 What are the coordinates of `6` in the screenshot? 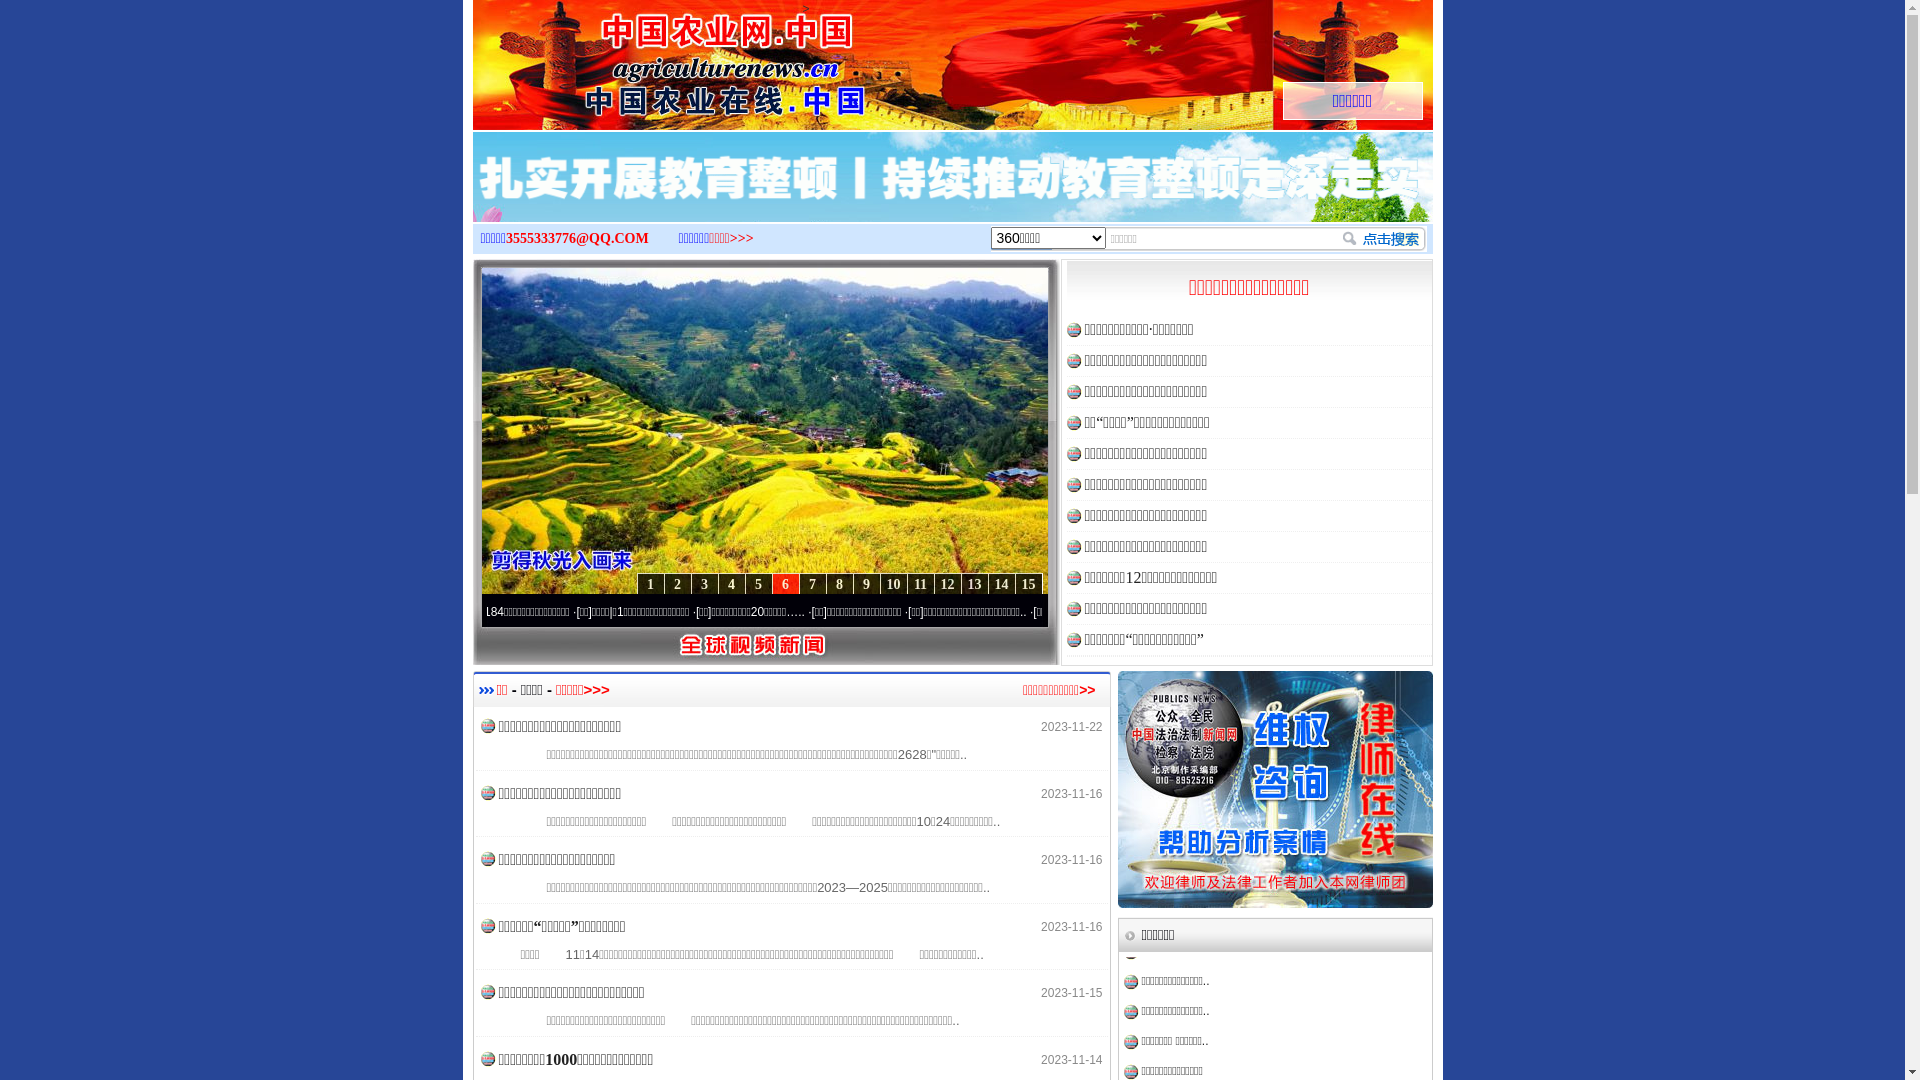 It's located at (786, 584).